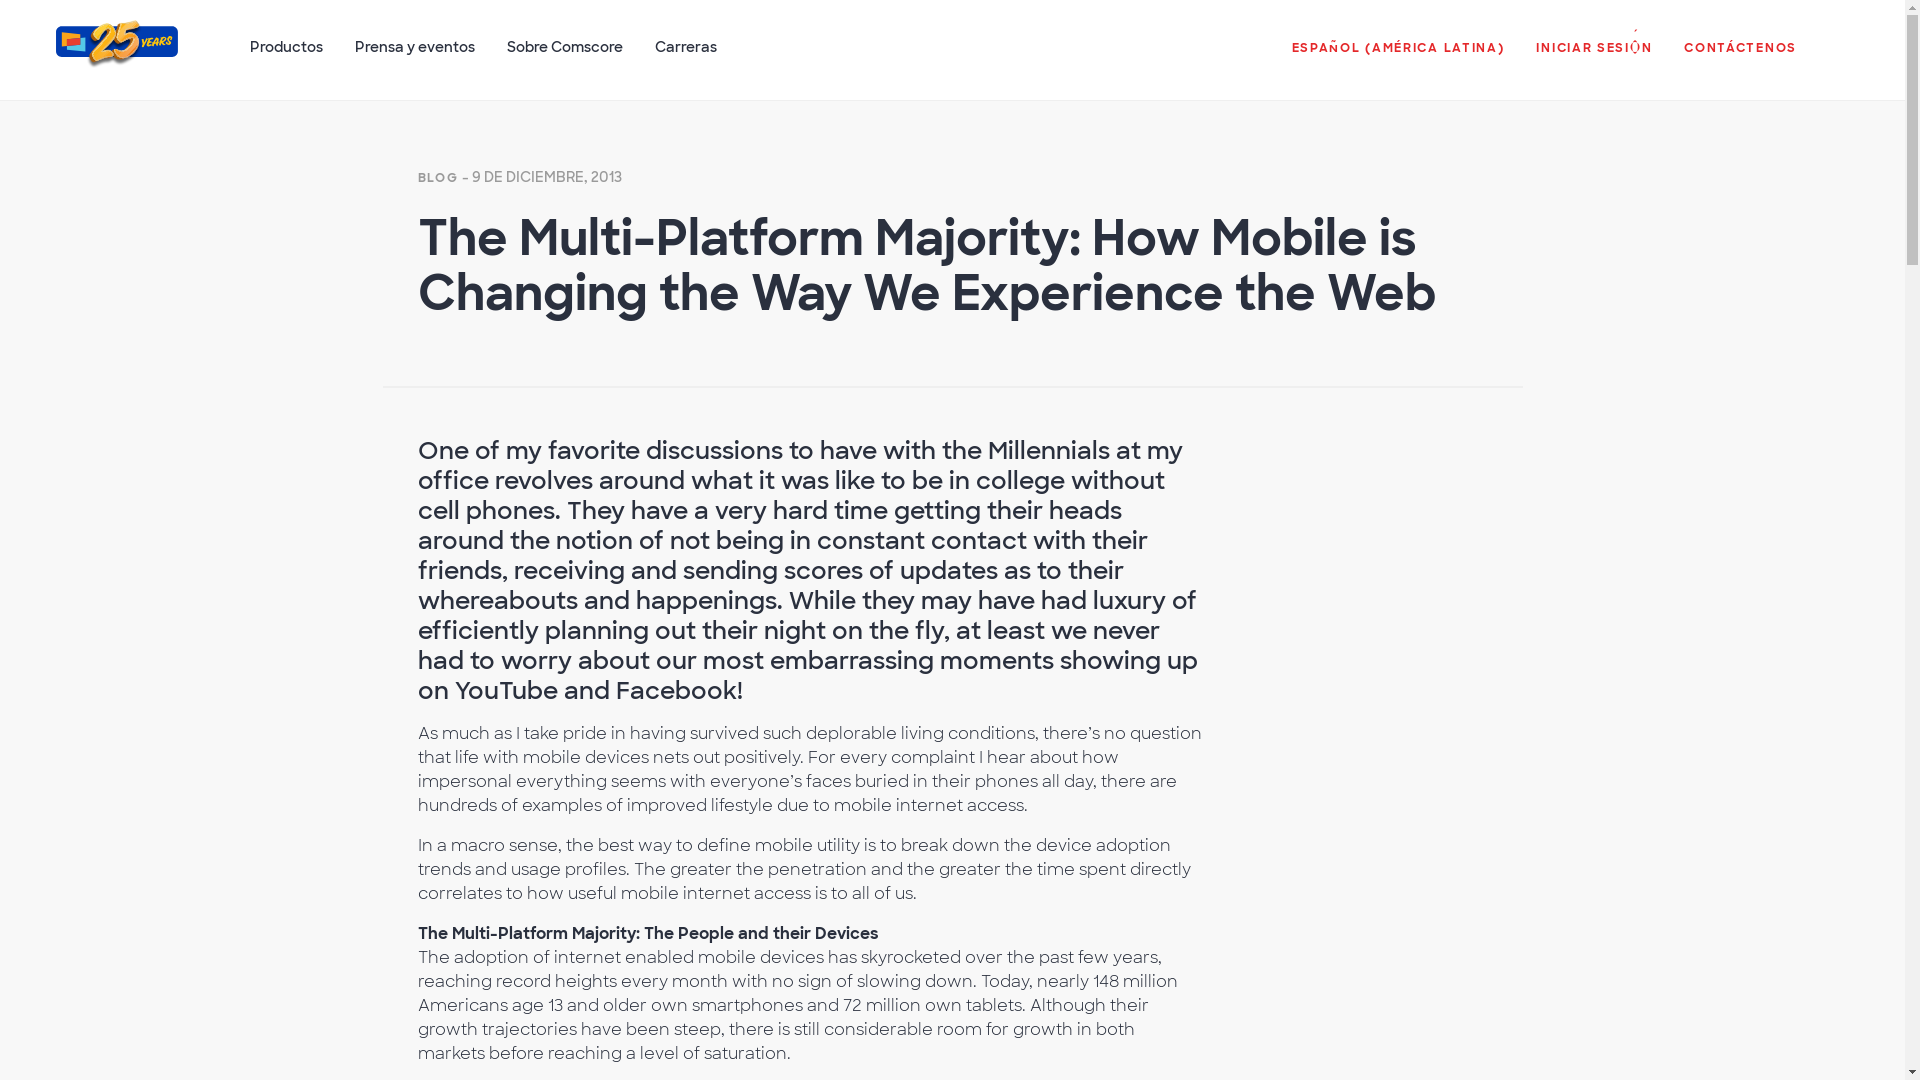 Image resolution: width=1920 pixels, height=1080 pixels. What do you see at coordinates (565, 57) in the screenshot?
I see `Sobre Comscore` at bounding box center [565, 57].